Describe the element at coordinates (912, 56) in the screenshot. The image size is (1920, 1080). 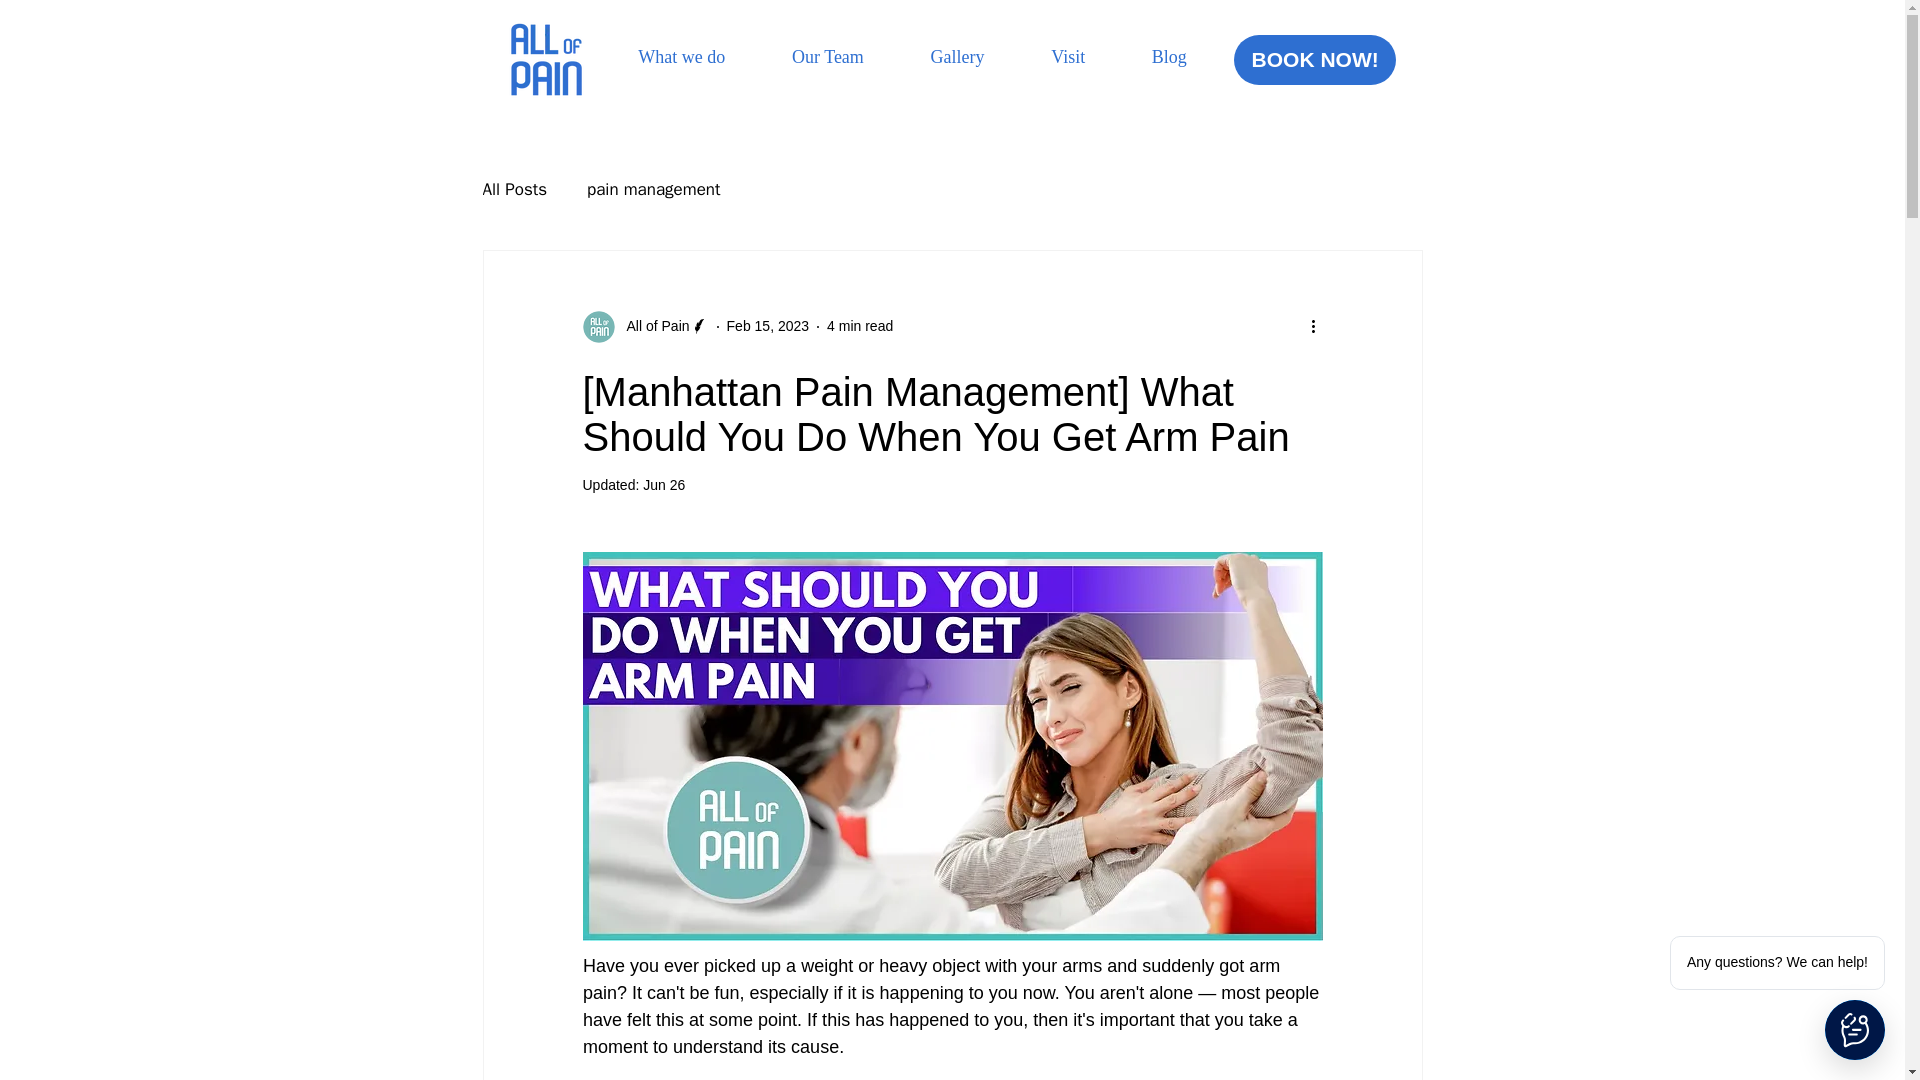
I see `BOOK NOW!` at that location.